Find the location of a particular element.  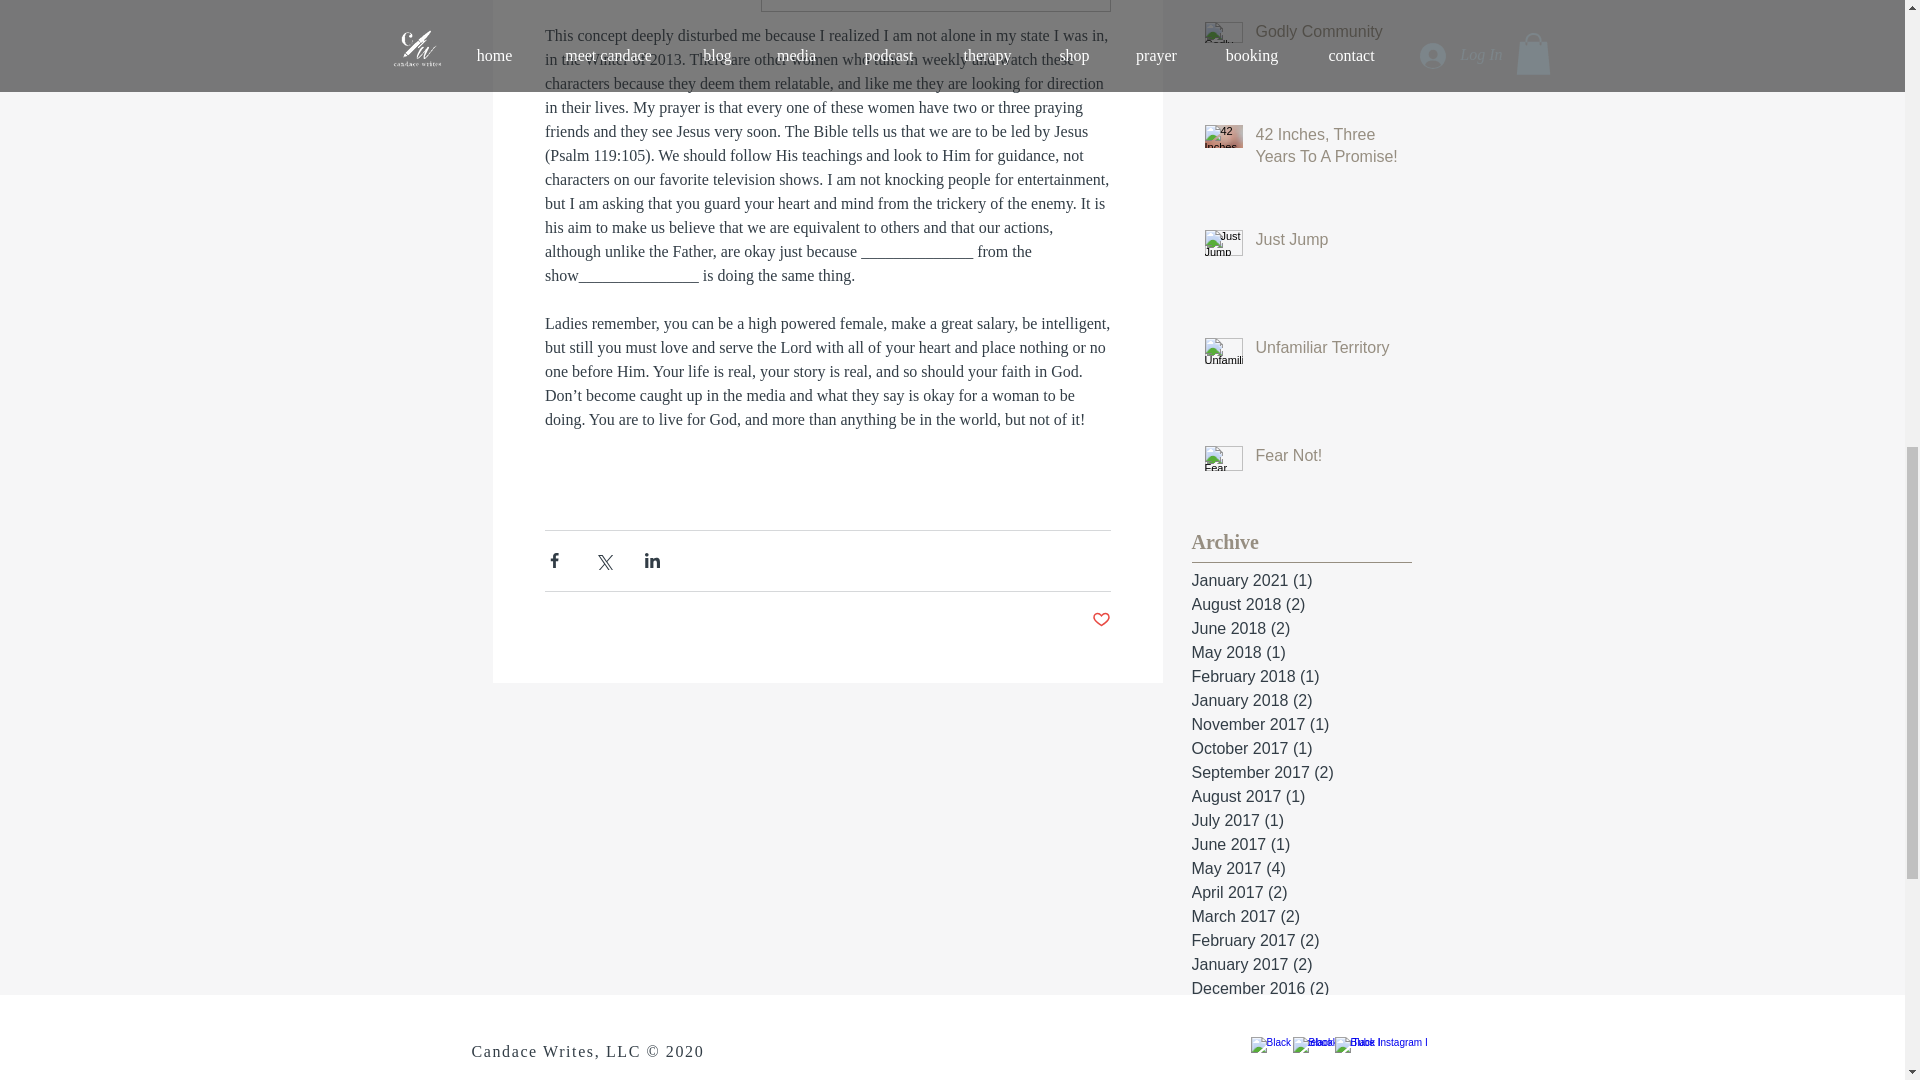

42 Inches, Three Years To A Promise! is located at coordinates (1327, 150).